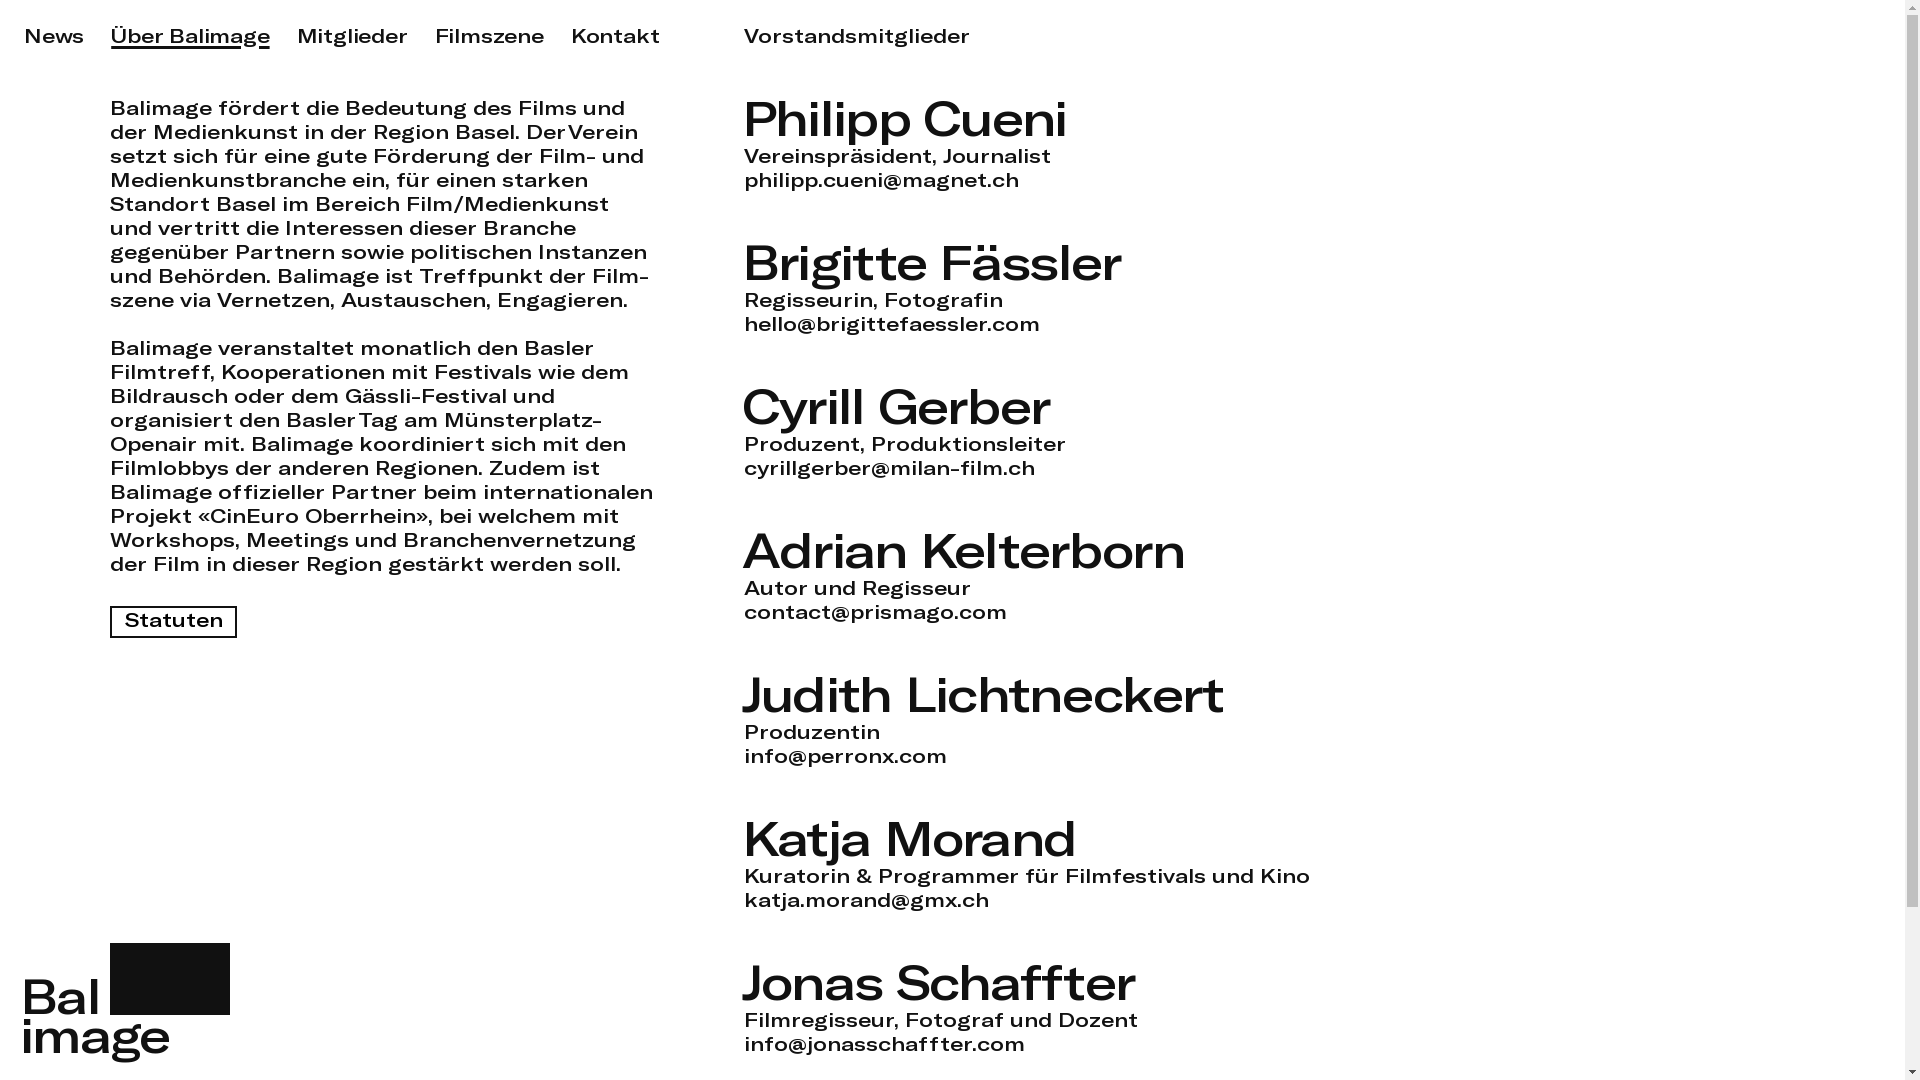  What do you see at coordinates (884, 1044) in the screenshot?
I see `info@jonasschaffter.com` at bounding box center [884, 1044].